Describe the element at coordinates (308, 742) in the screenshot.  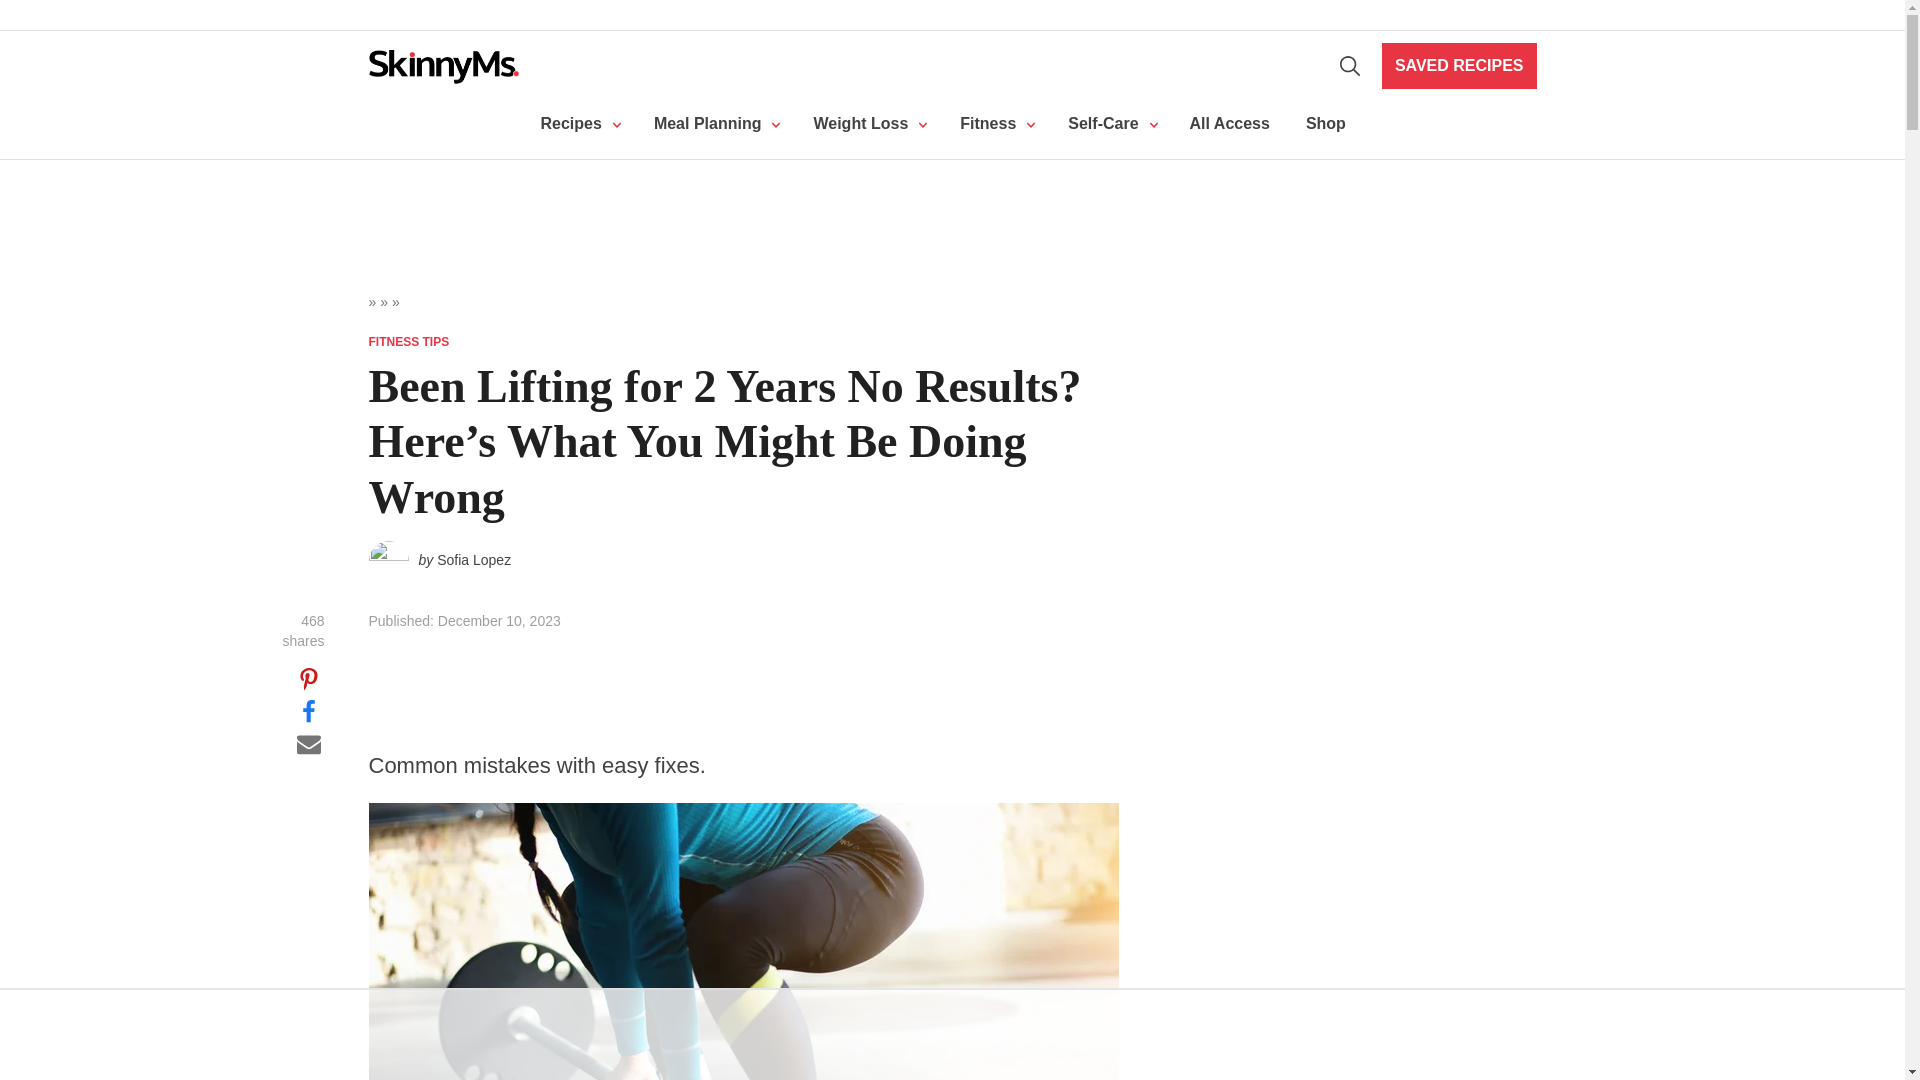
I see `Share via Email` at that location.